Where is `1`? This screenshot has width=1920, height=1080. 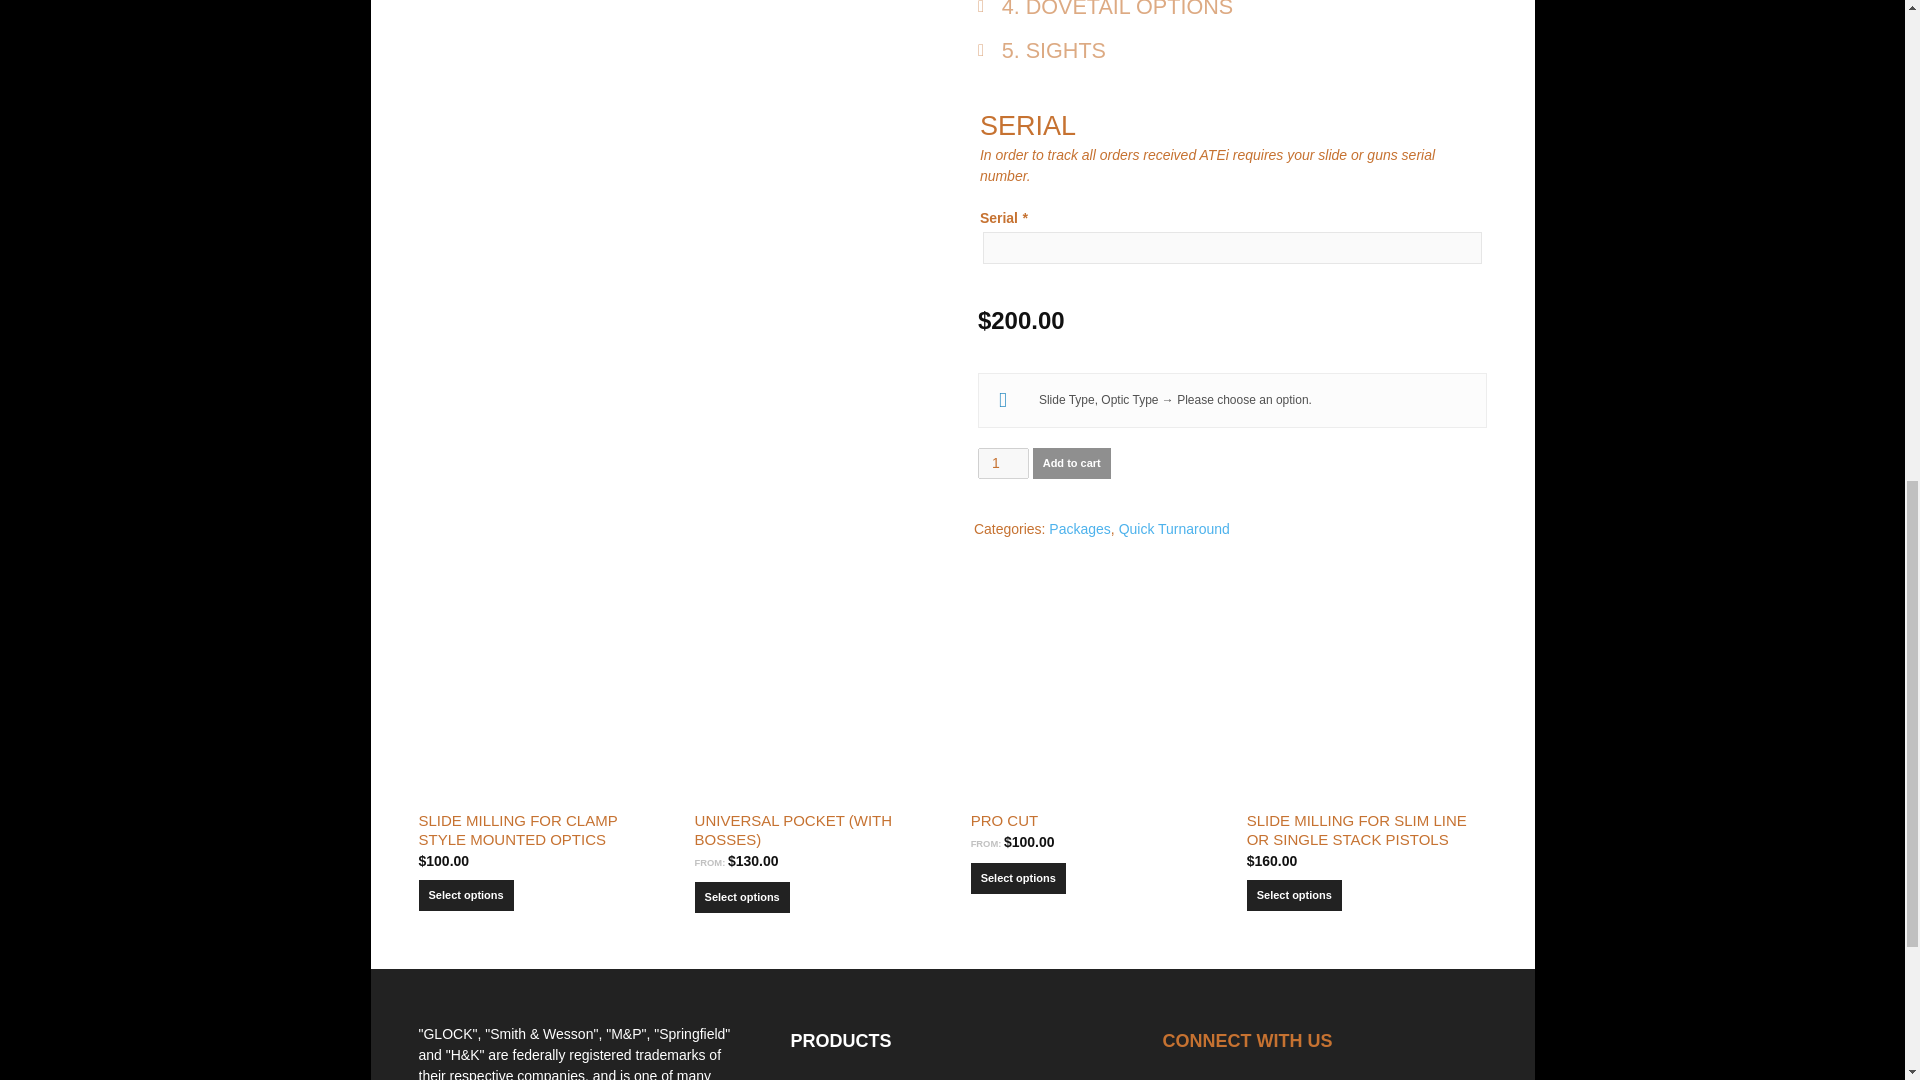
1 is located at coordinates (1003, 464).